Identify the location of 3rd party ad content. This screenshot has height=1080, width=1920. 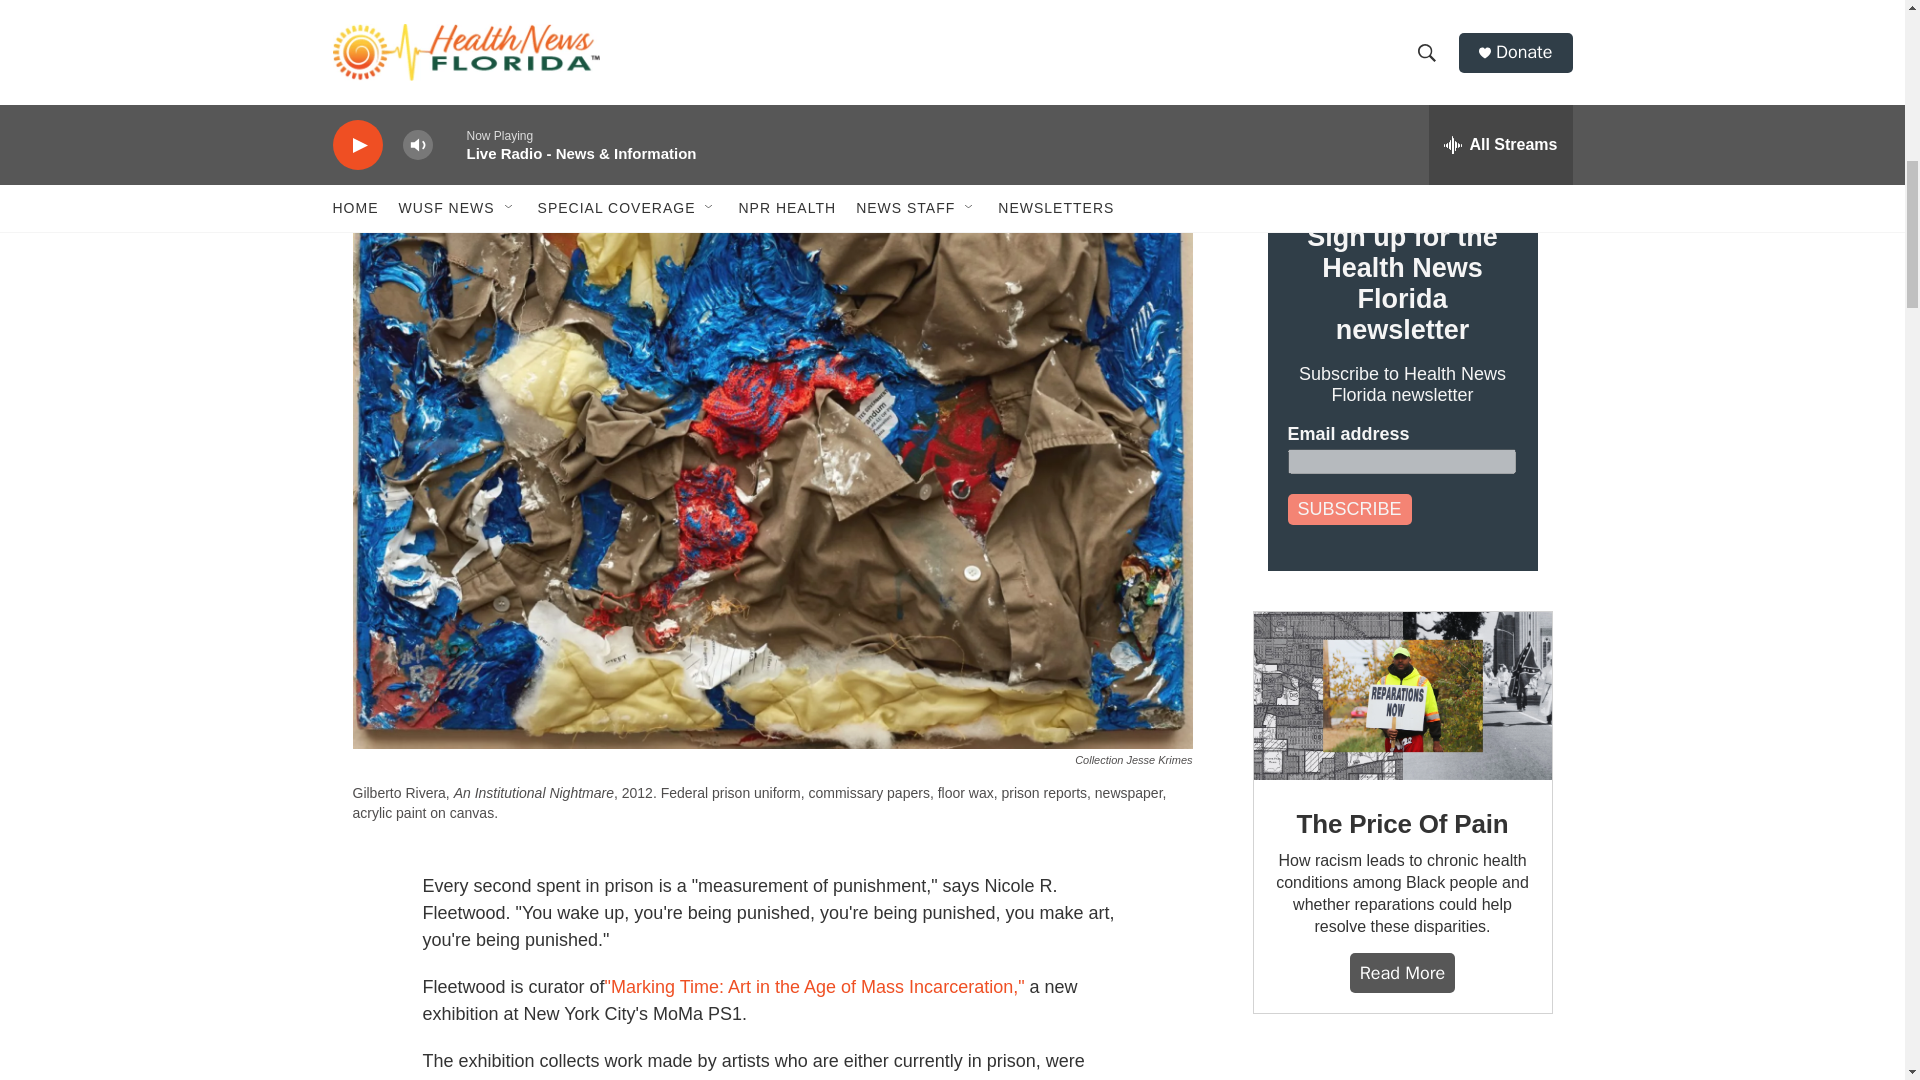
(1401, 1067).